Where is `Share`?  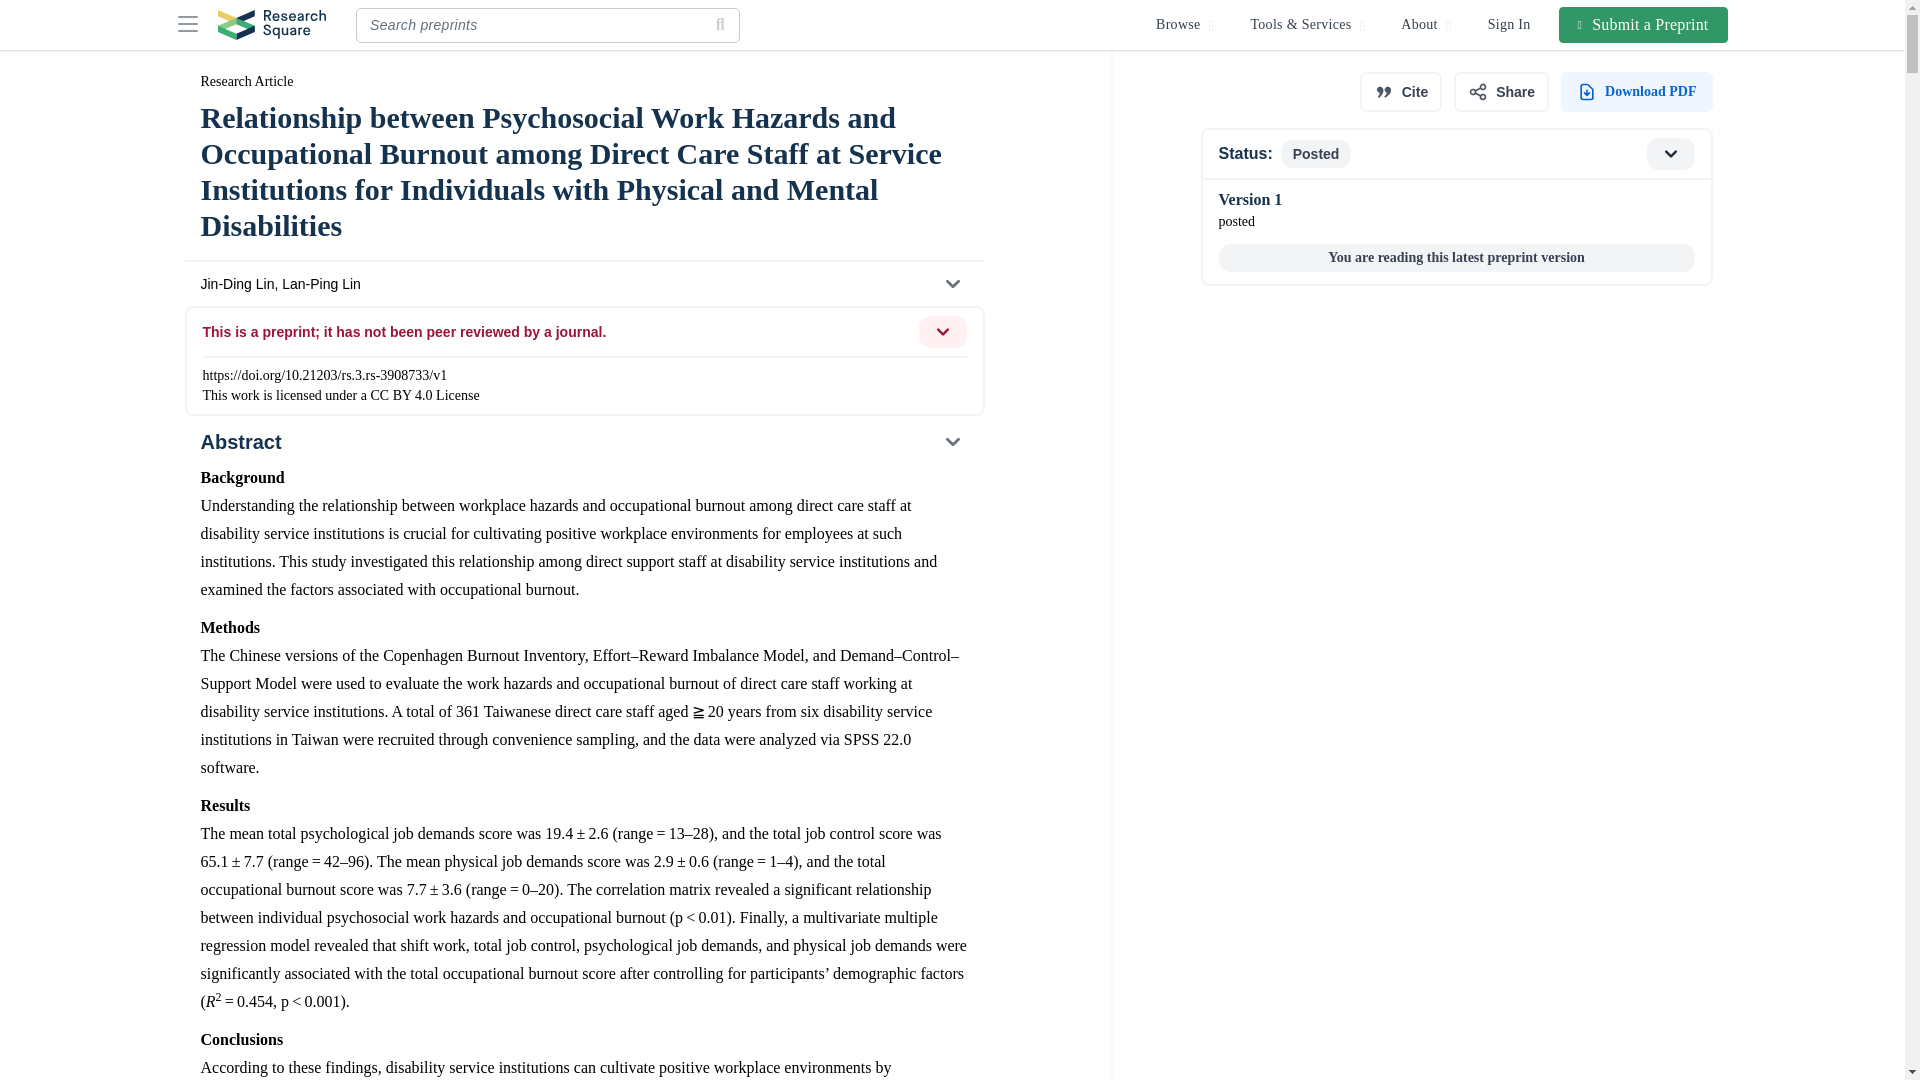
Share is located at coordinates (1510, 24).